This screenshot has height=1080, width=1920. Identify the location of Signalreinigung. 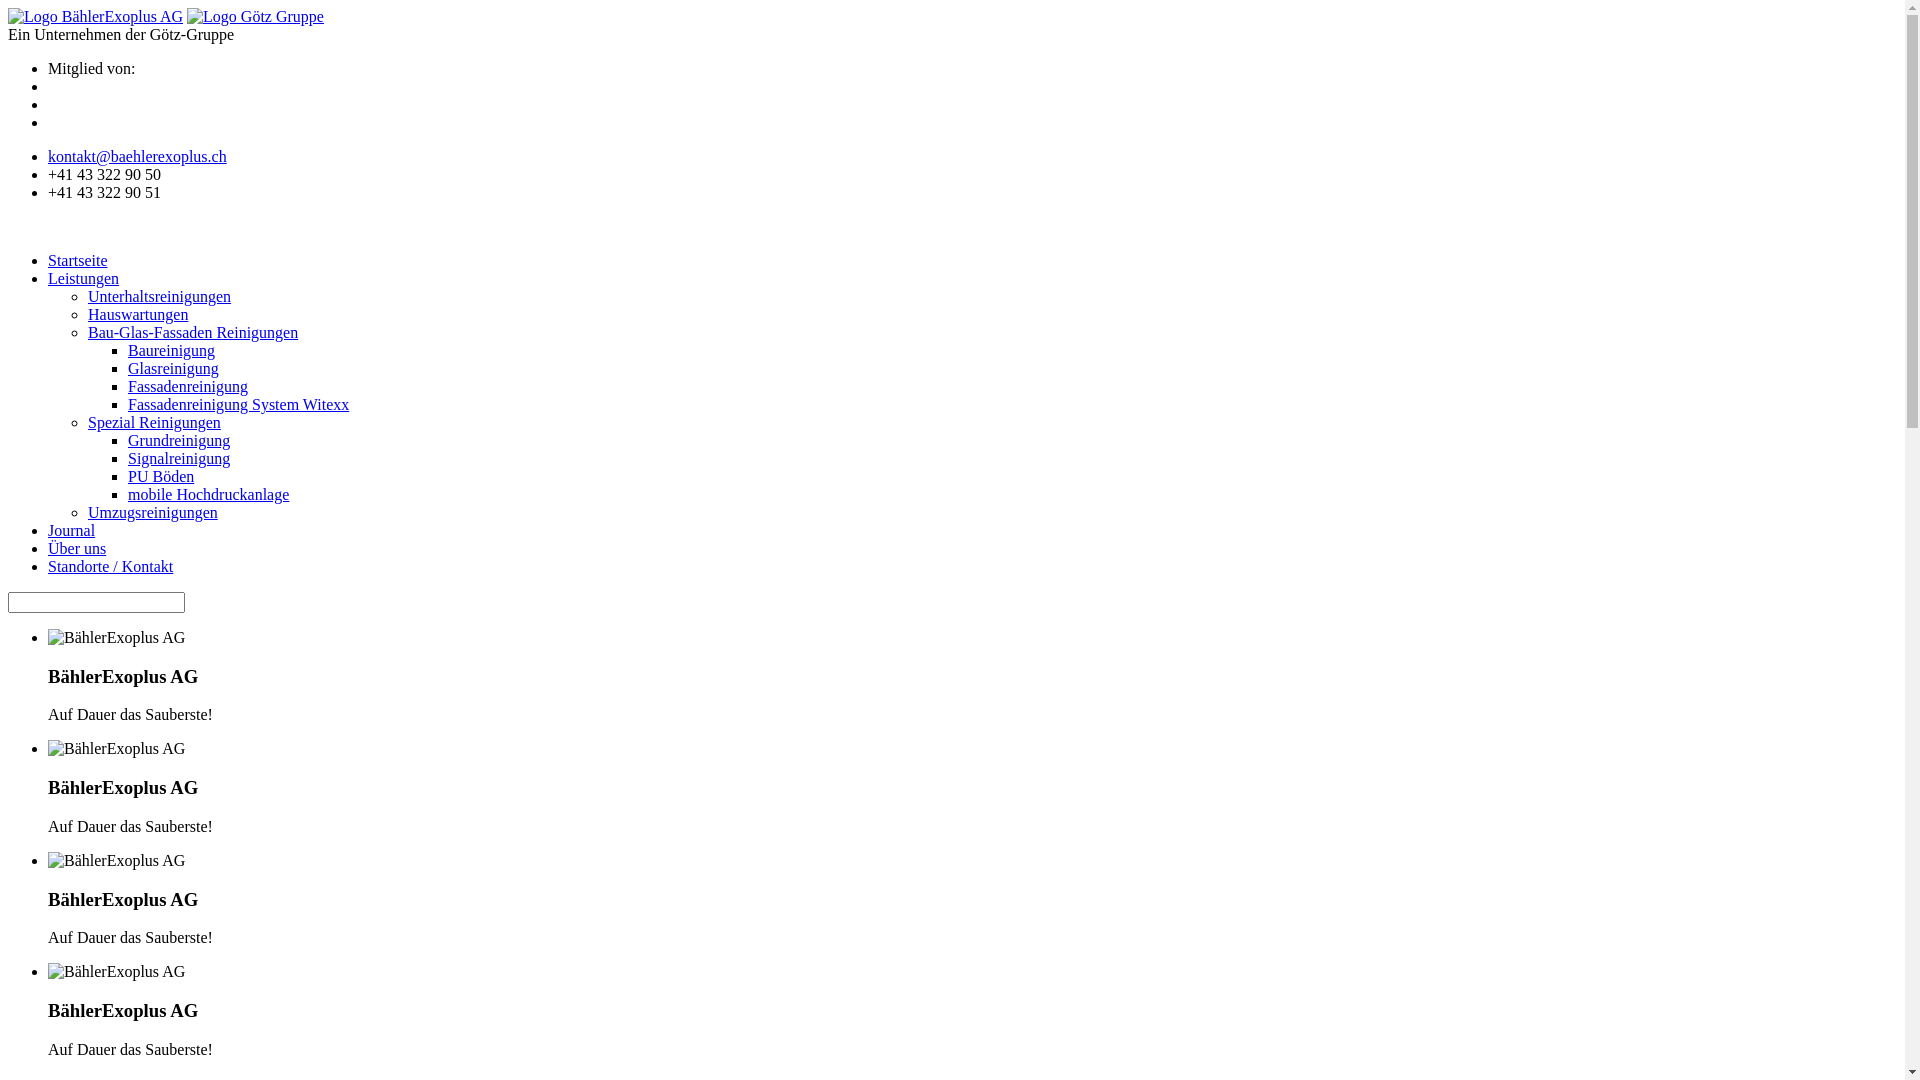
(179, 458).